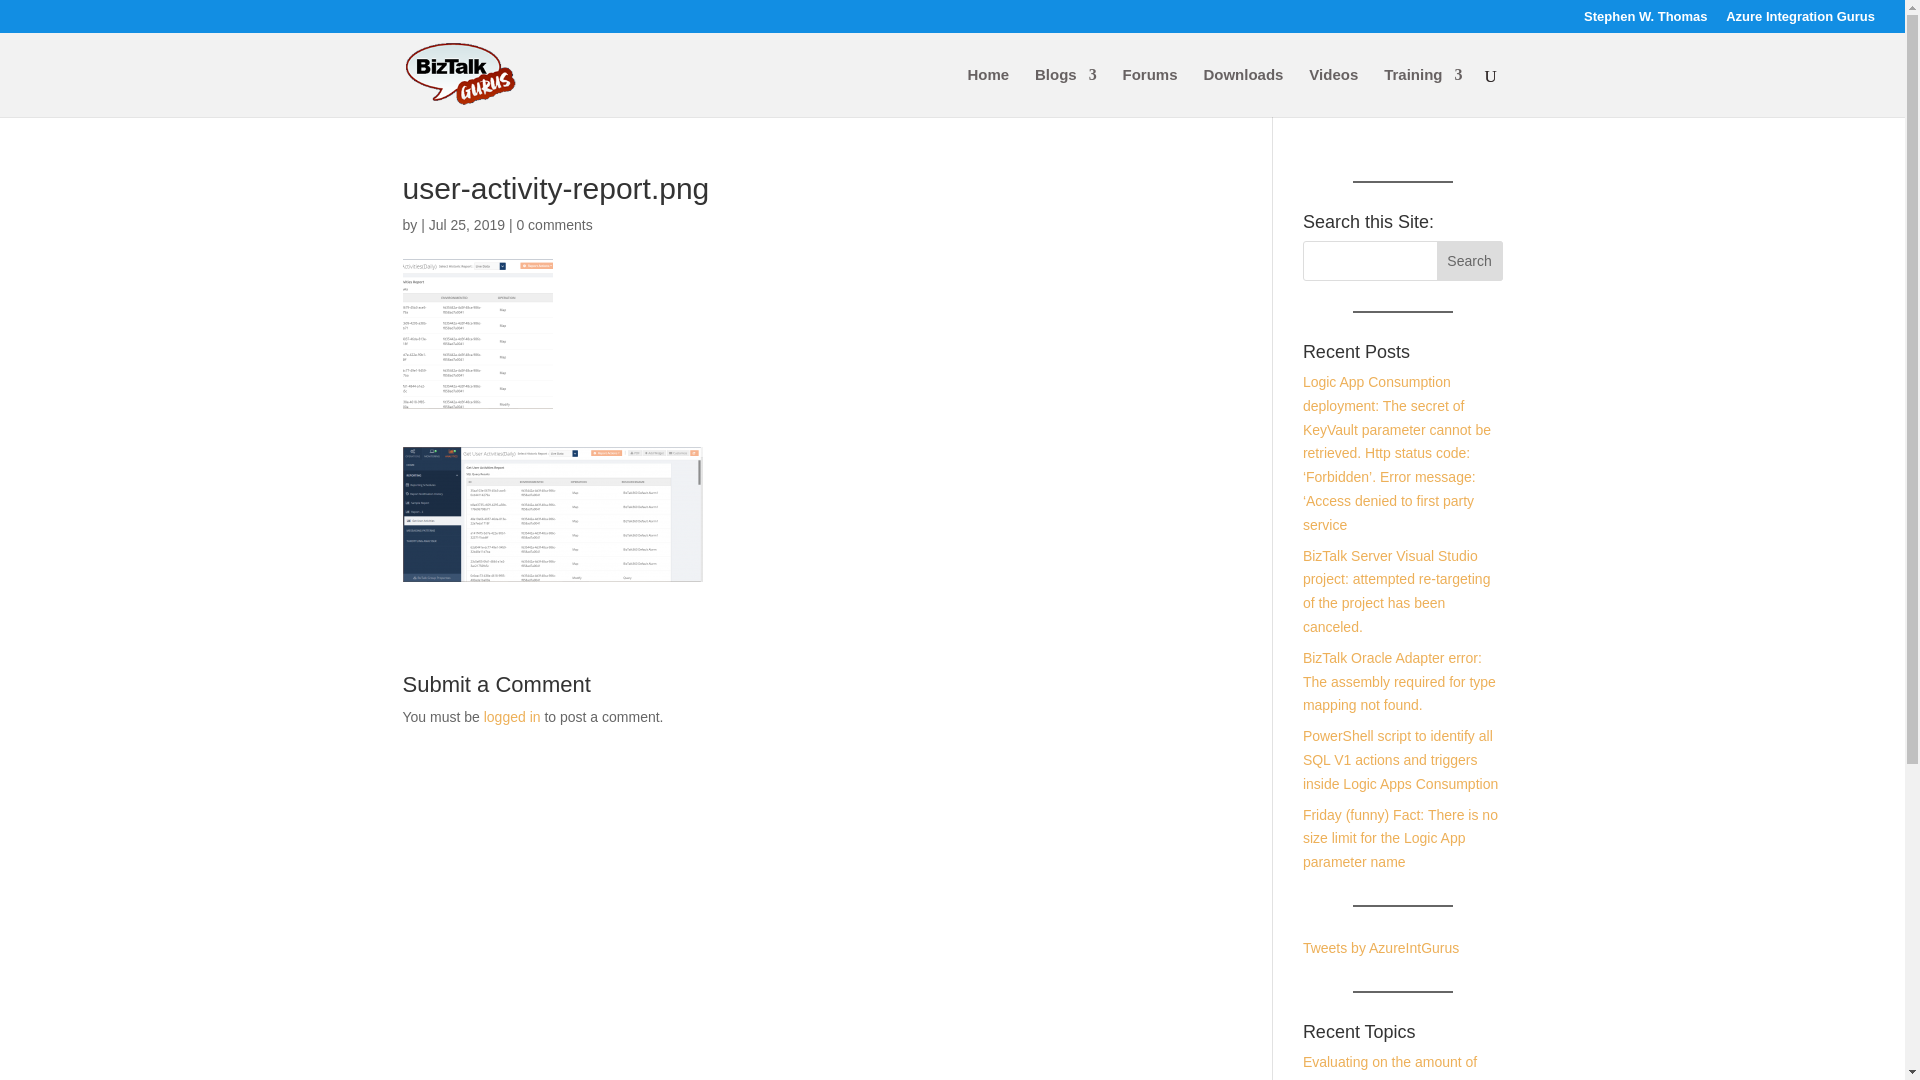 The image size is (1920, 1080). Describe the element at coordinates (1800, 21) in the screenshot. I see `Azure Integration Gurus` at that location.